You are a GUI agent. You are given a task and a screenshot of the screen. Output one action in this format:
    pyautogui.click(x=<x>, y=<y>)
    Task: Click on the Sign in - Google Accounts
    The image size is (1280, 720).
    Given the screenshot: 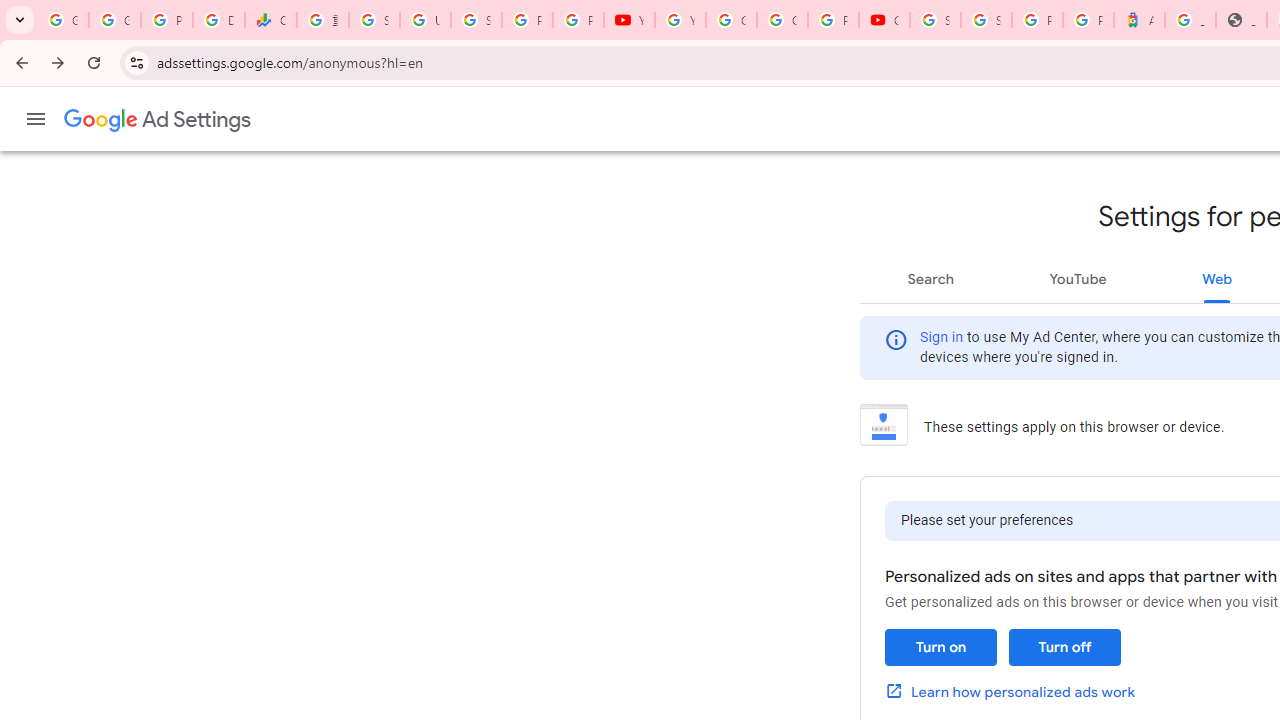 What is the action you would take?
    pyautogui.click(x=374, y=20)
    